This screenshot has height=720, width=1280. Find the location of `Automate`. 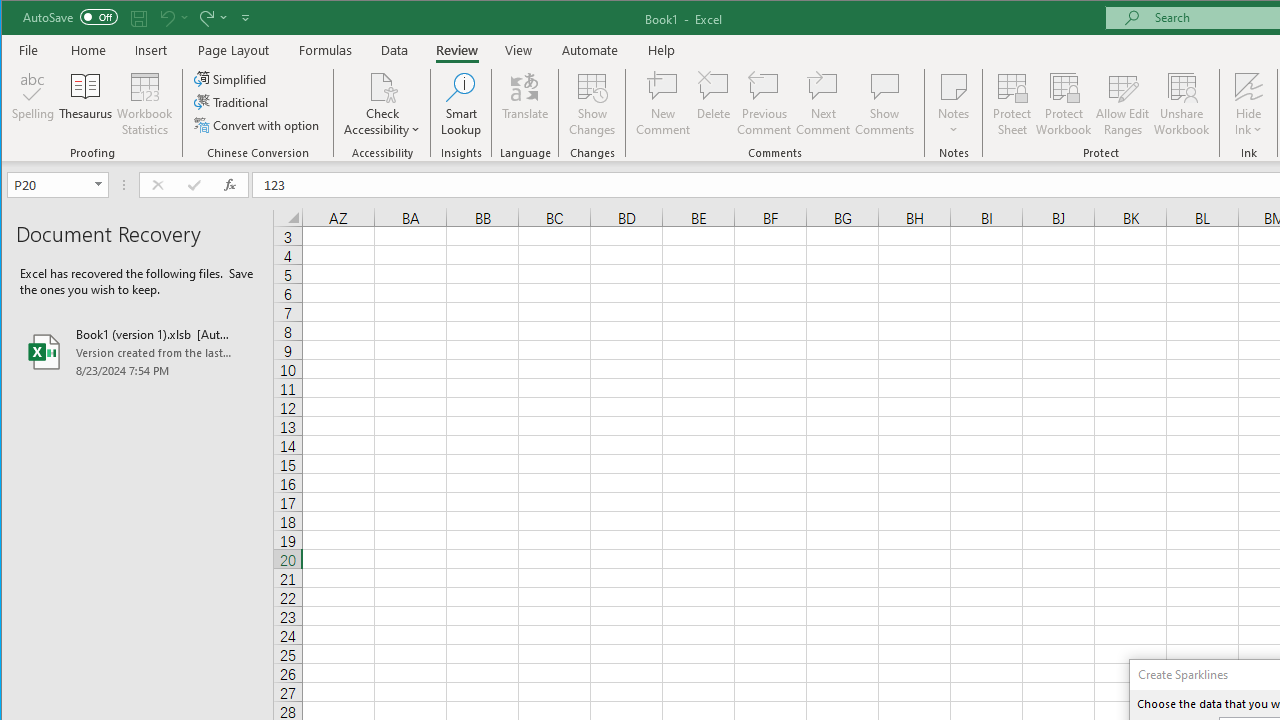

Automate is located at coordinates (590, 50).